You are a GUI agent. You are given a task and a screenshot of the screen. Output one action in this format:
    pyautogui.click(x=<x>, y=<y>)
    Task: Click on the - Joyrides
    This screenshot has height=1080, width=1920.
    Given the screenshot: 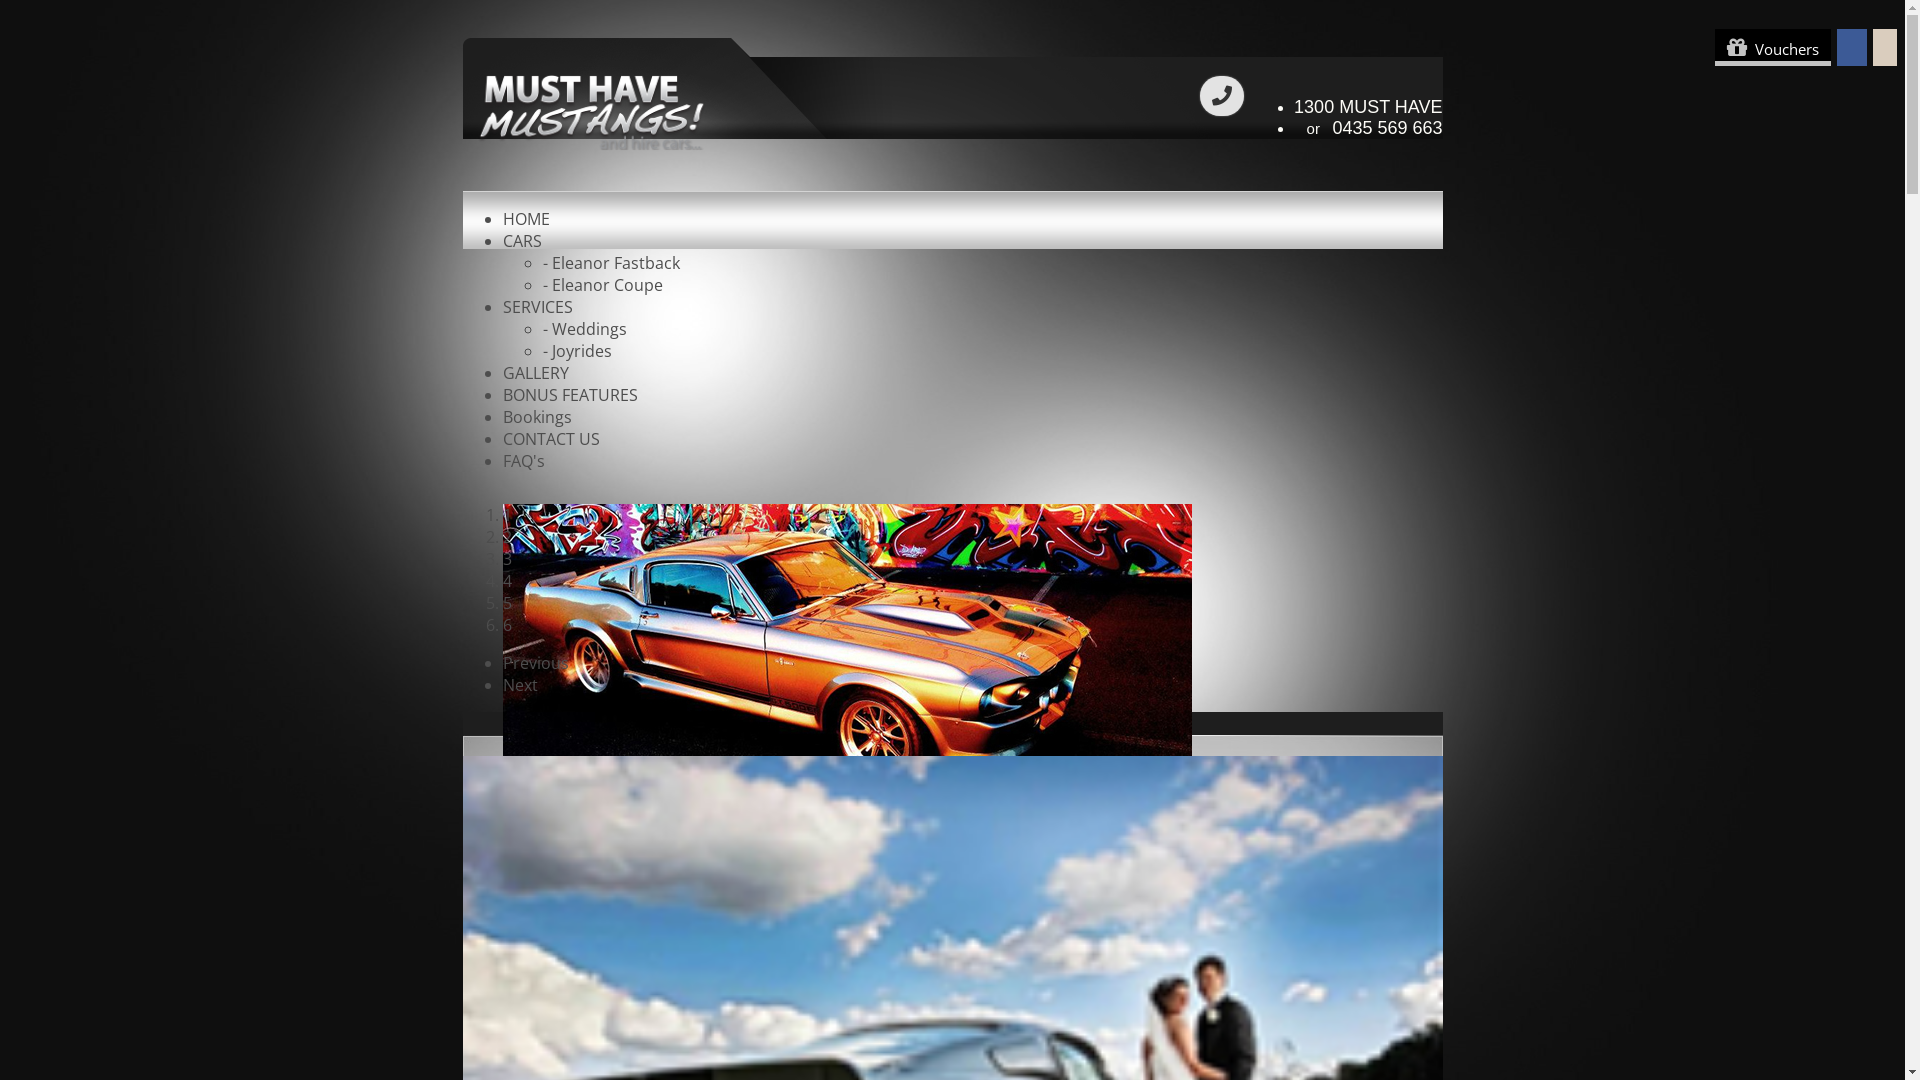 What is the action you would take?
    pyautogui.click(x=576, y=351)
    